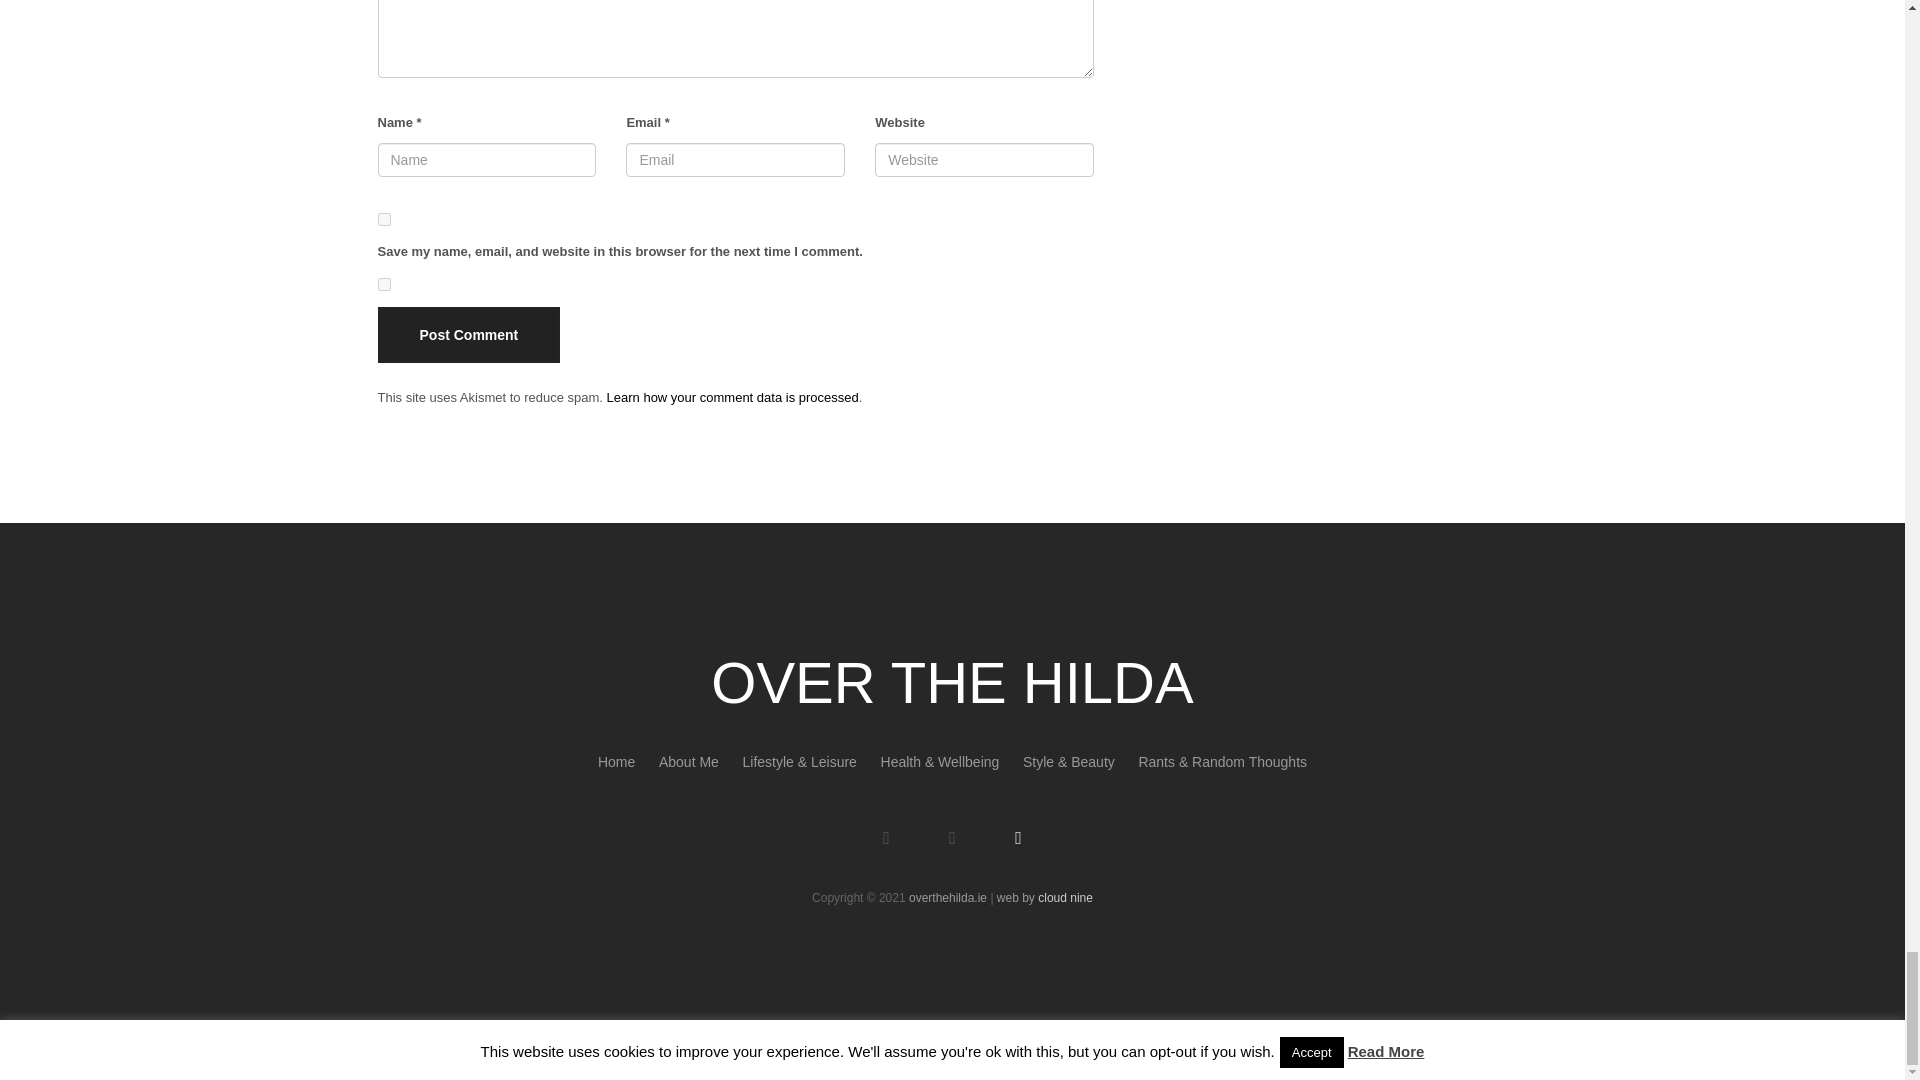 The height and width of the screenshot is (1080, 1920). I want to click on yes, so click(384, 284).